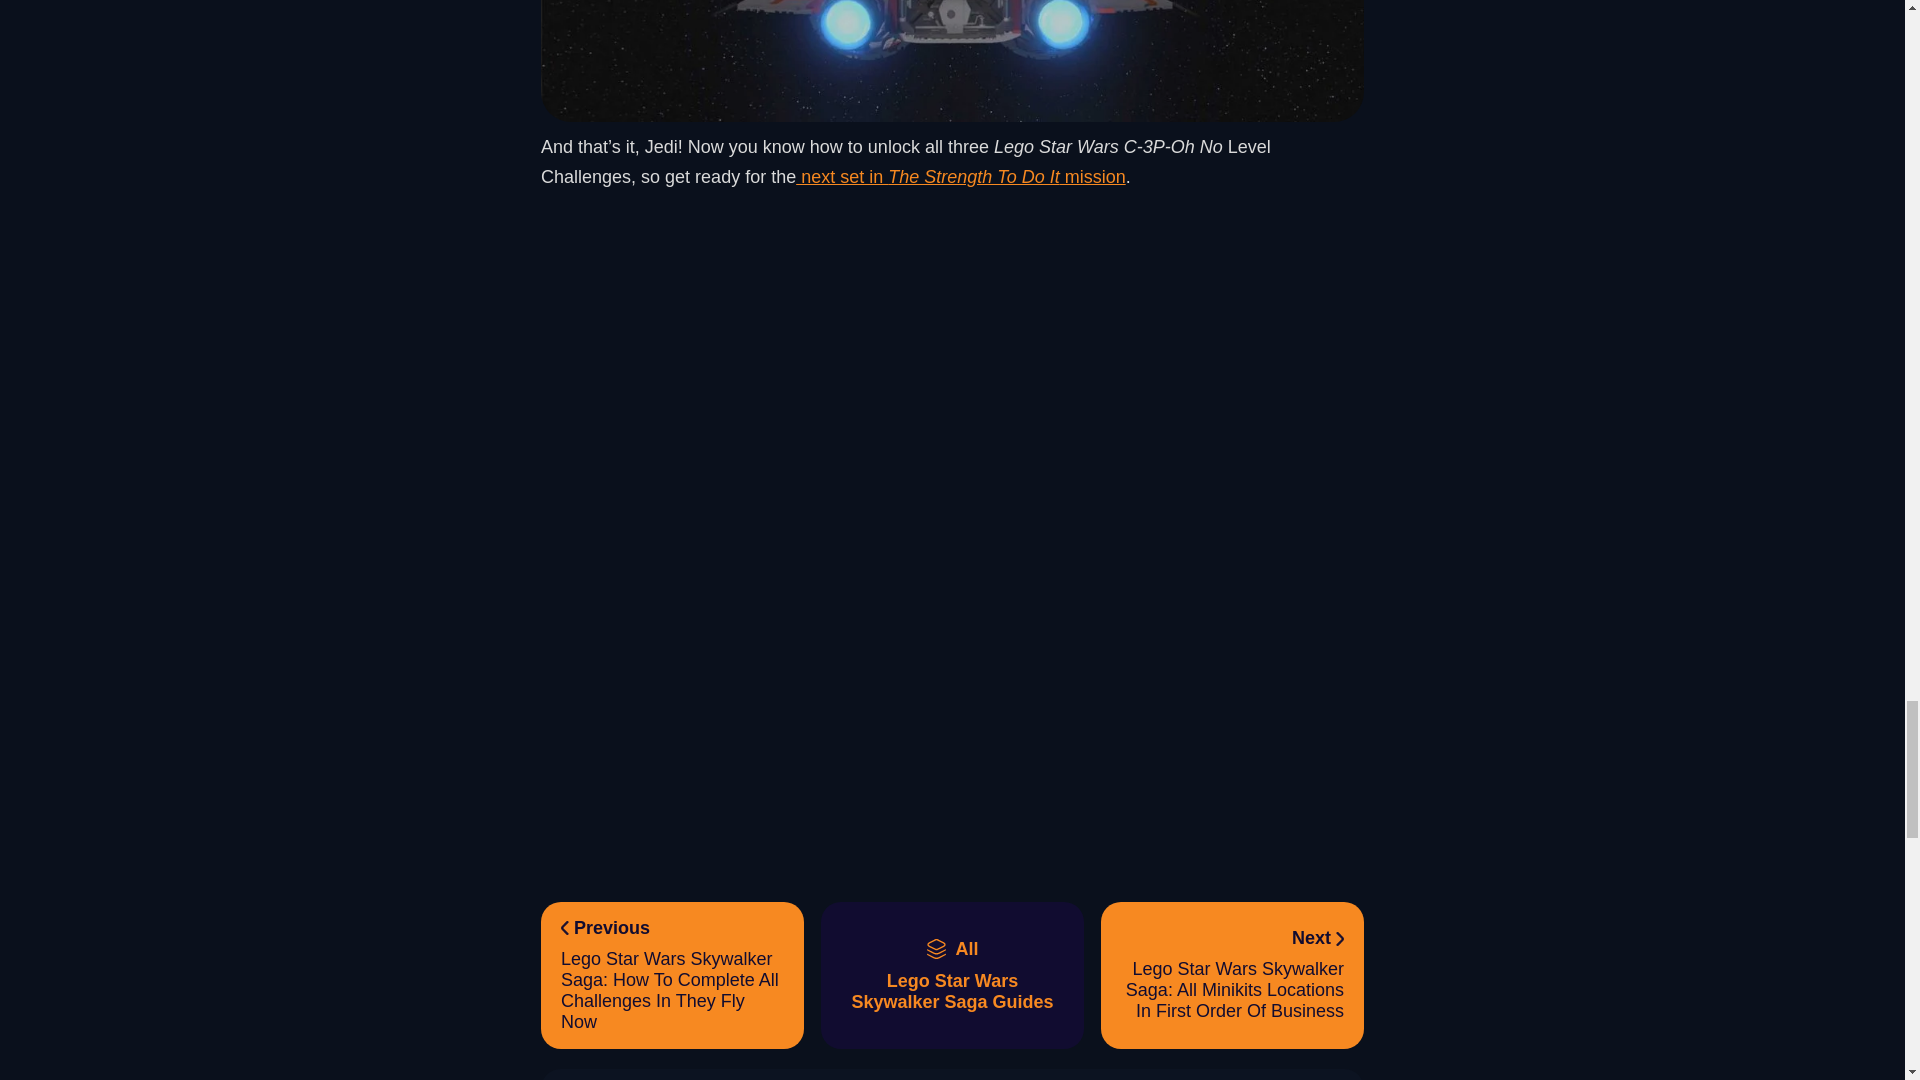 Image resolution: width=1920 pixels, height=1080 pixels. Describe the element at coordinates (960, 176) in the screenshot. I see `next set in The Strength To Do It mission` at that location.